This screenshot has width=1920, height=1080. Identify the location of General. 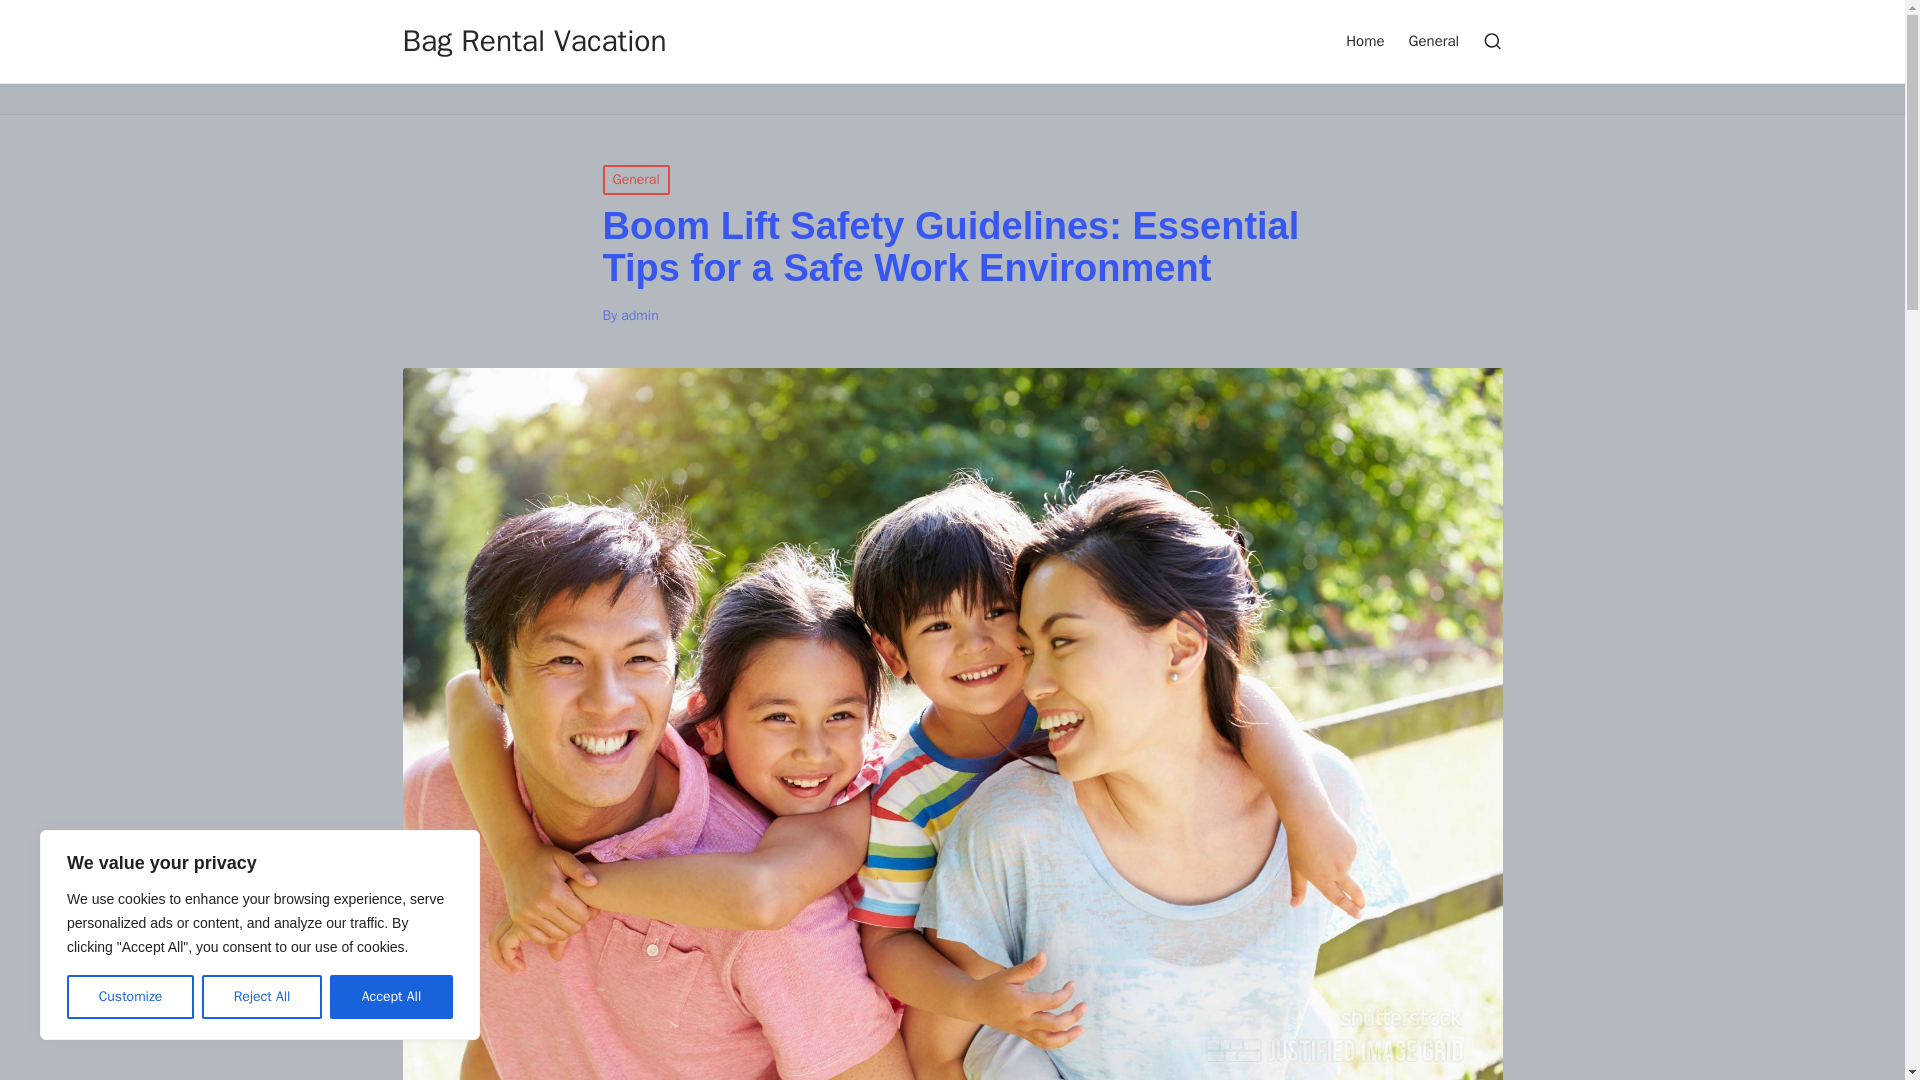
(1434, 40).